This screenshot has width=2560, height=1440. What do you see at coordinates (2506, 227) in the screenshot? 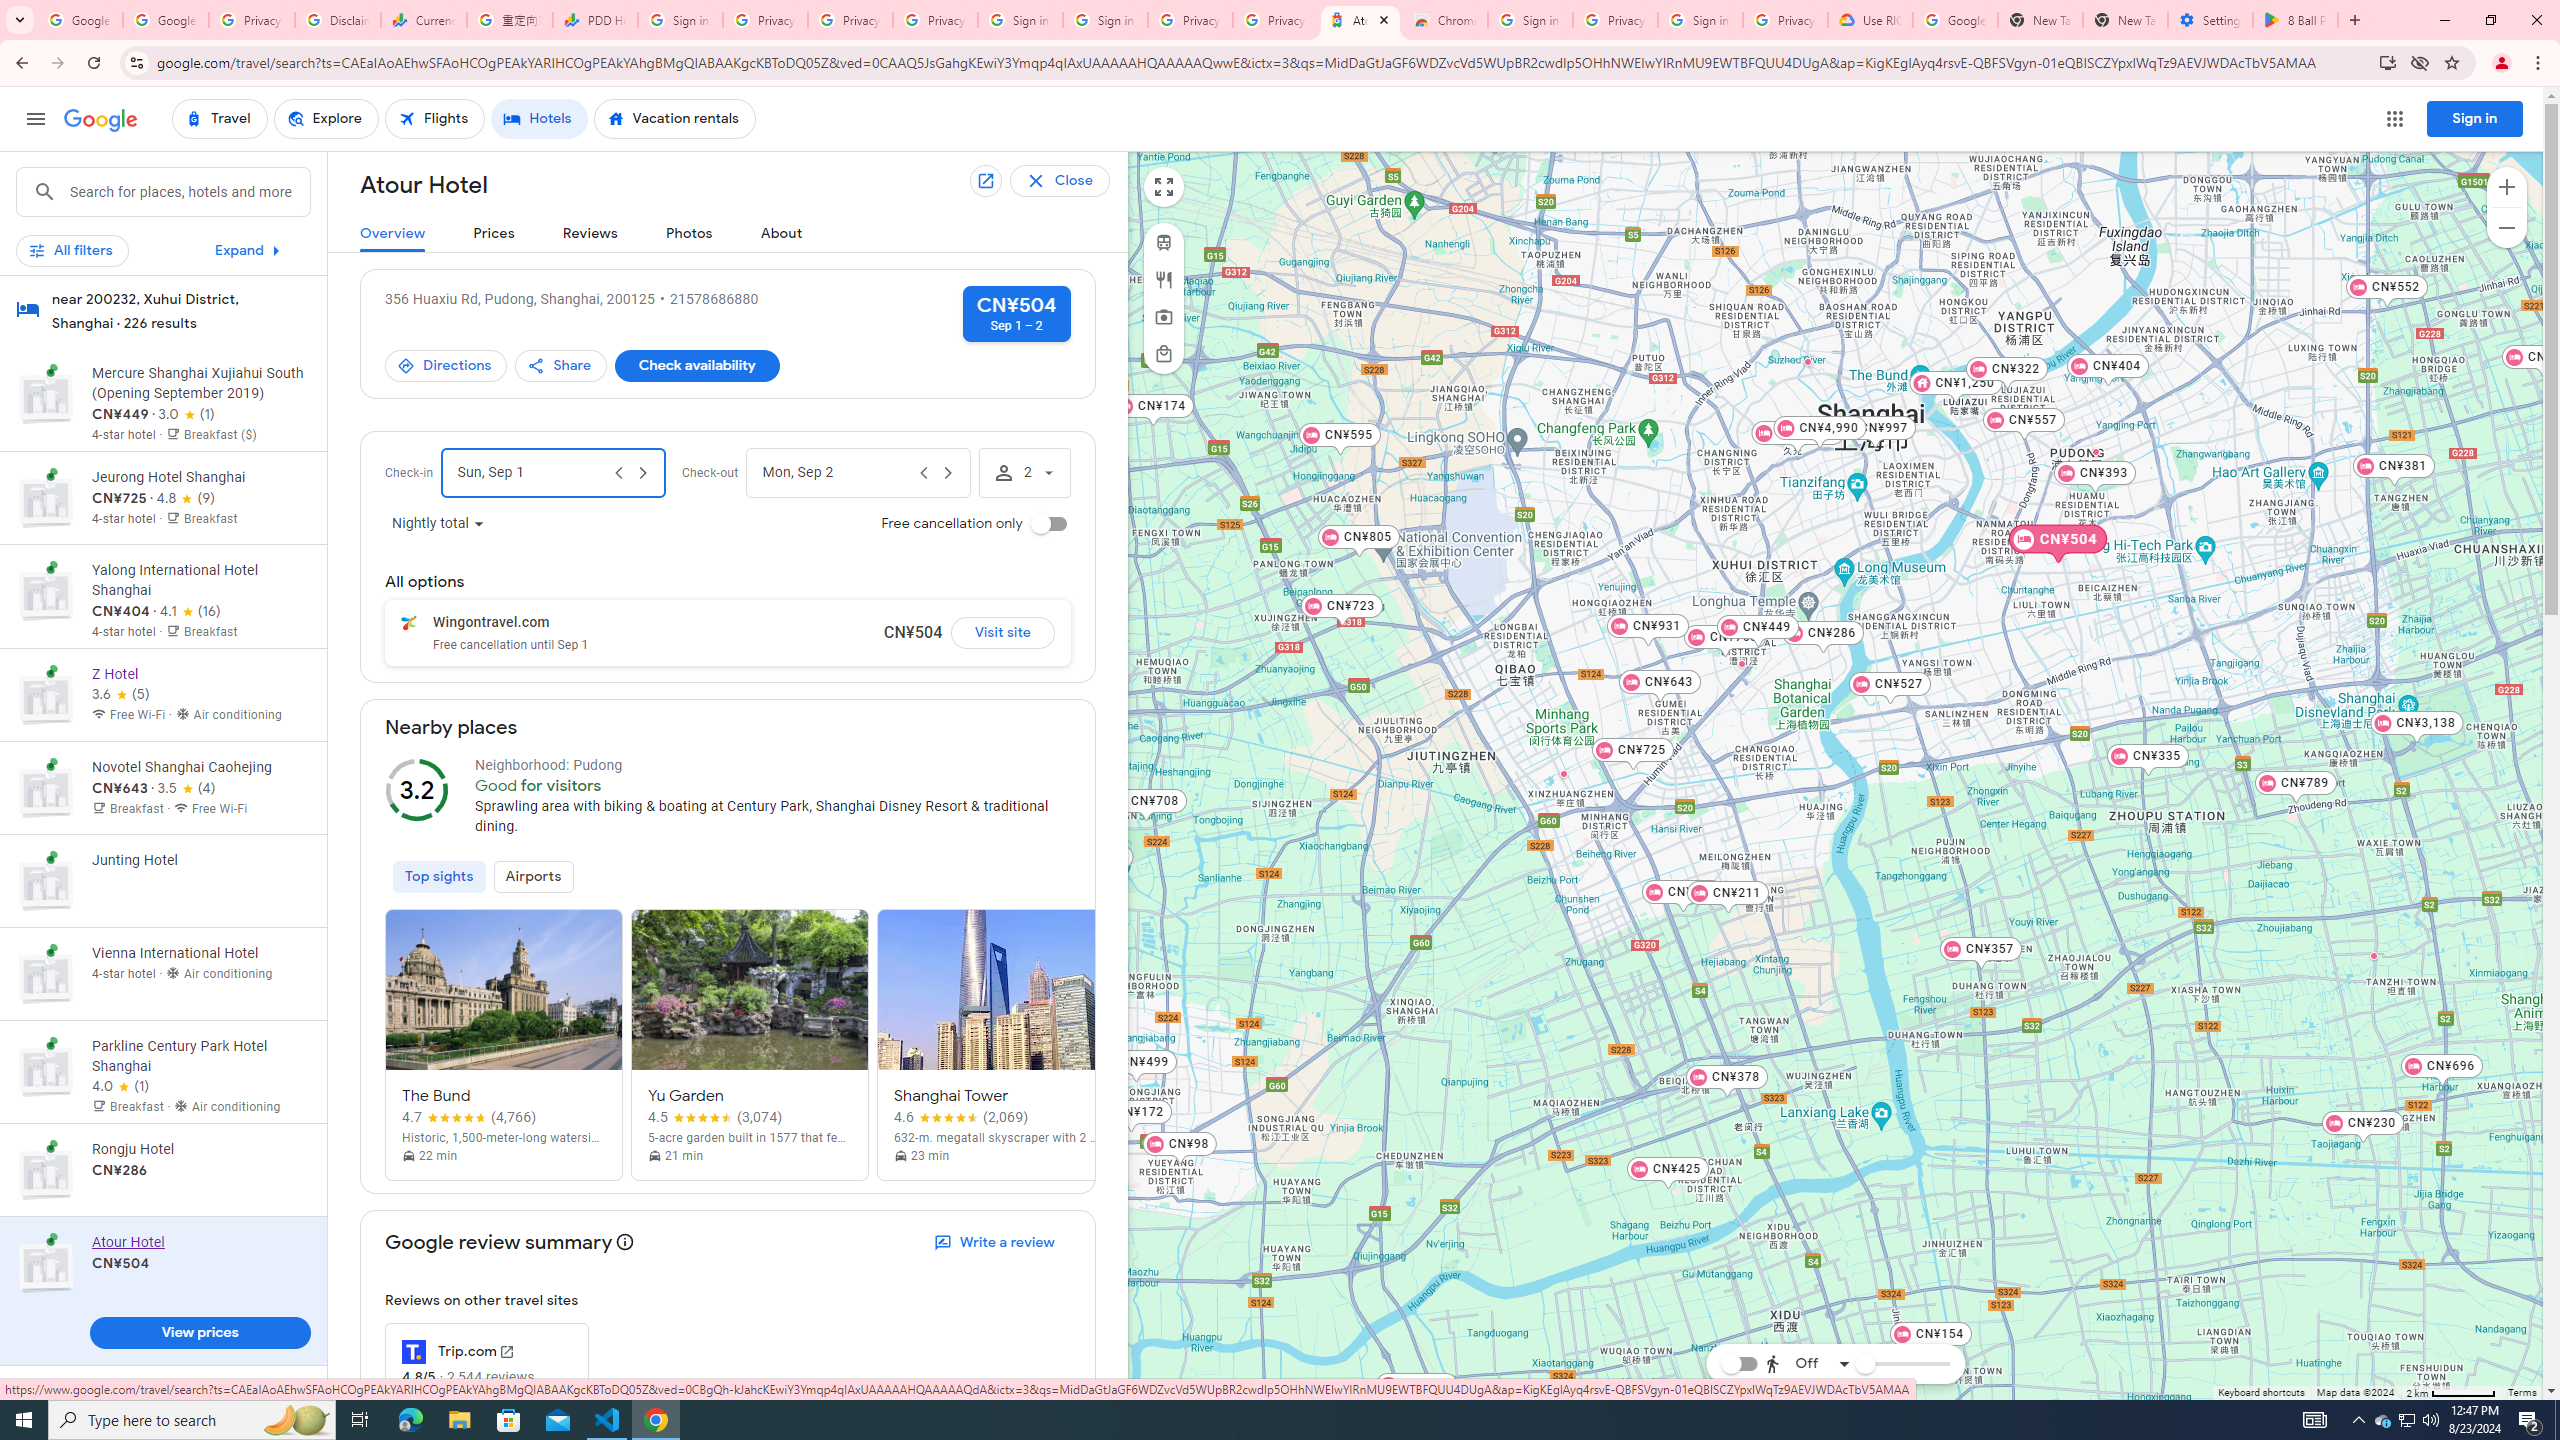
I see `Zoom out map` at bounding box center [2506, 227].